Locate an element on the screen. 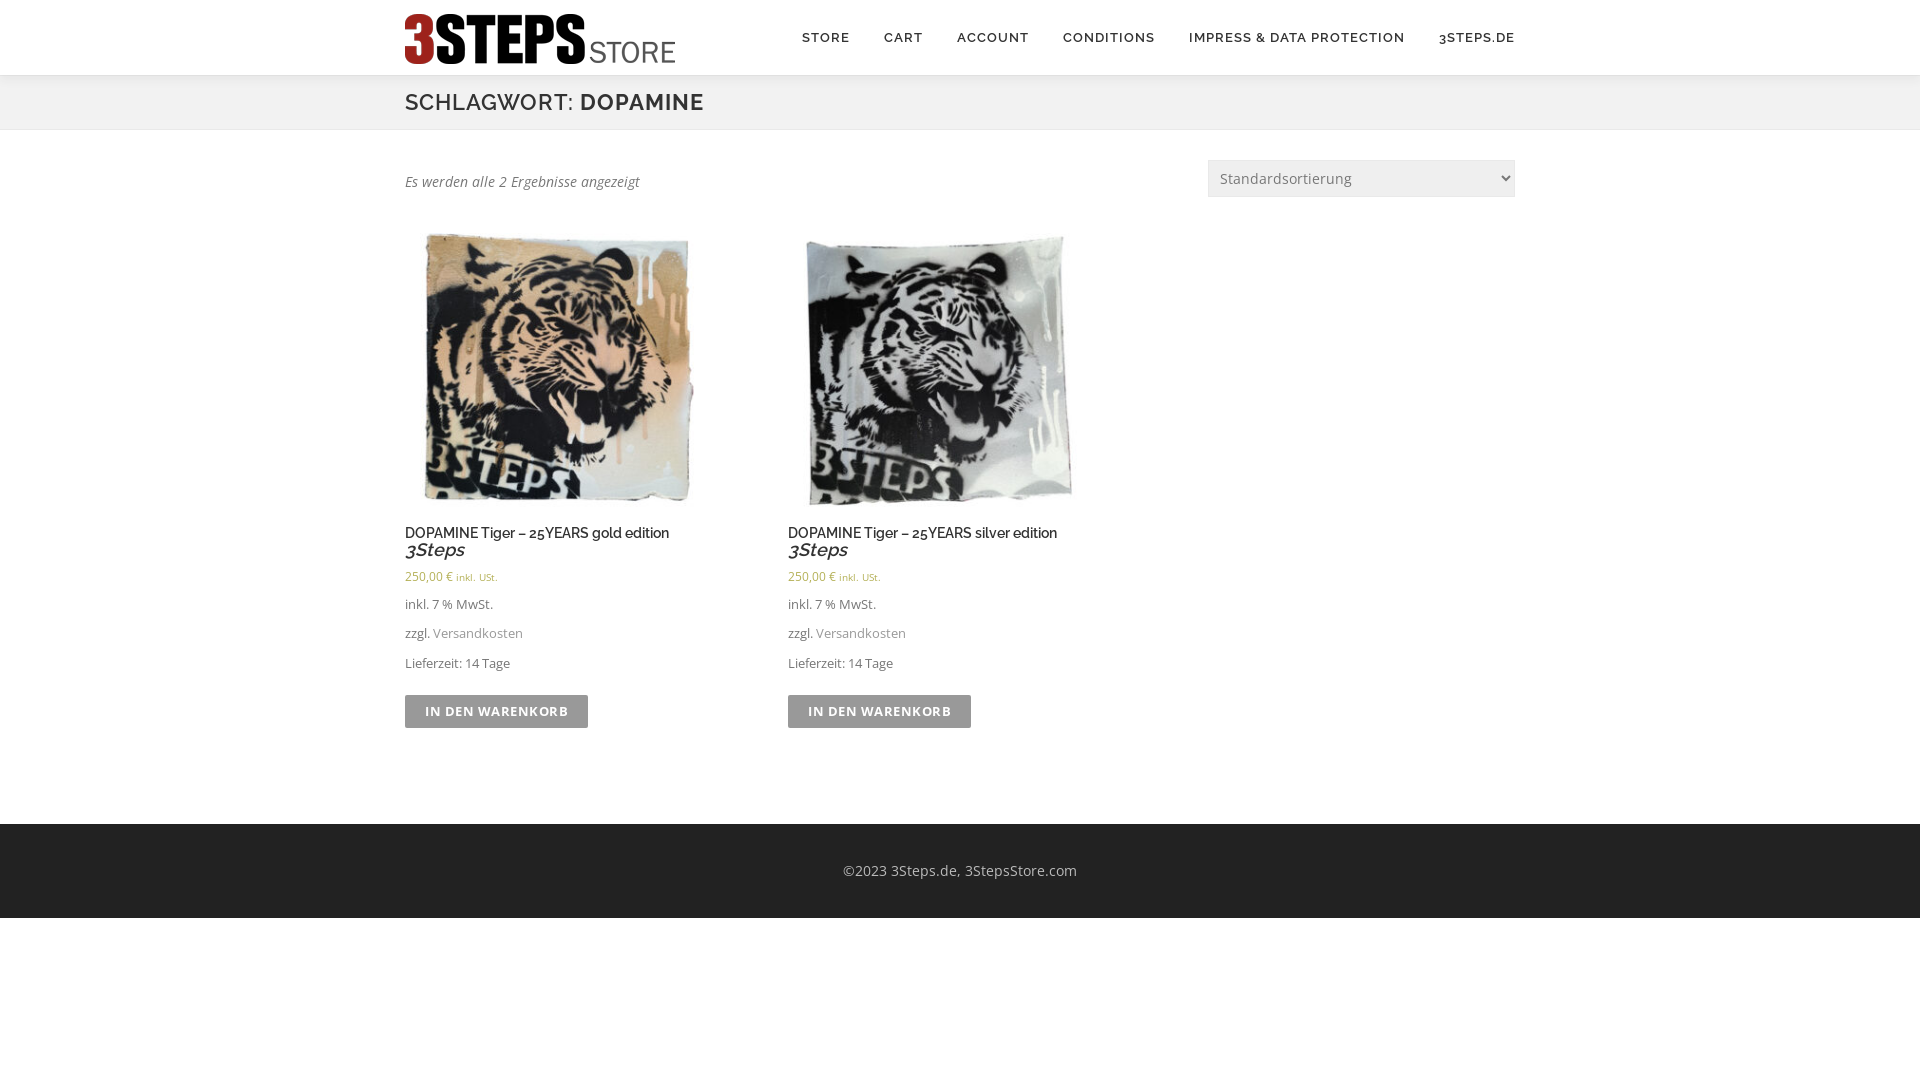 The width and height of the screenshot is (1920, 1080). IN DEN WARENKORB is located at coordinates (880, 712).